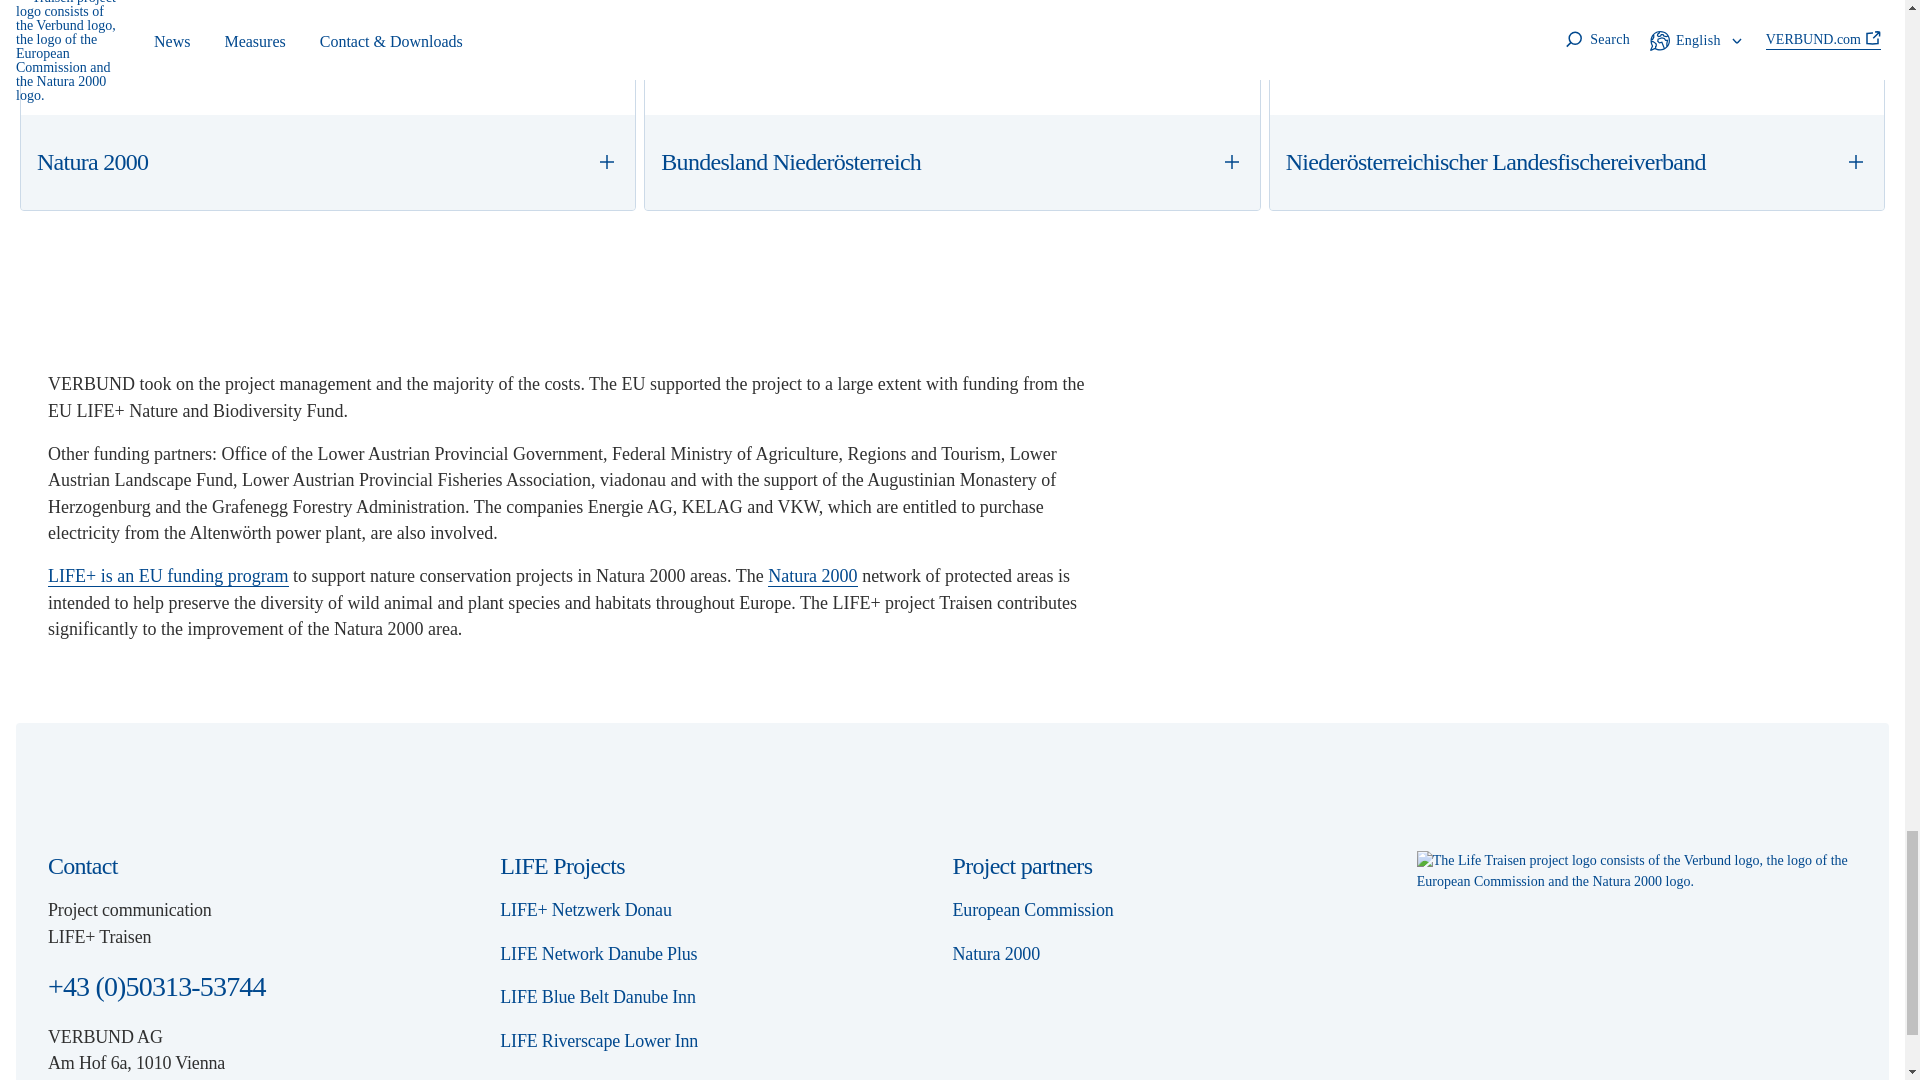 The image size is (1920, 1080). I want to click on LIFE Network Danube Plus, so click(608, 953).